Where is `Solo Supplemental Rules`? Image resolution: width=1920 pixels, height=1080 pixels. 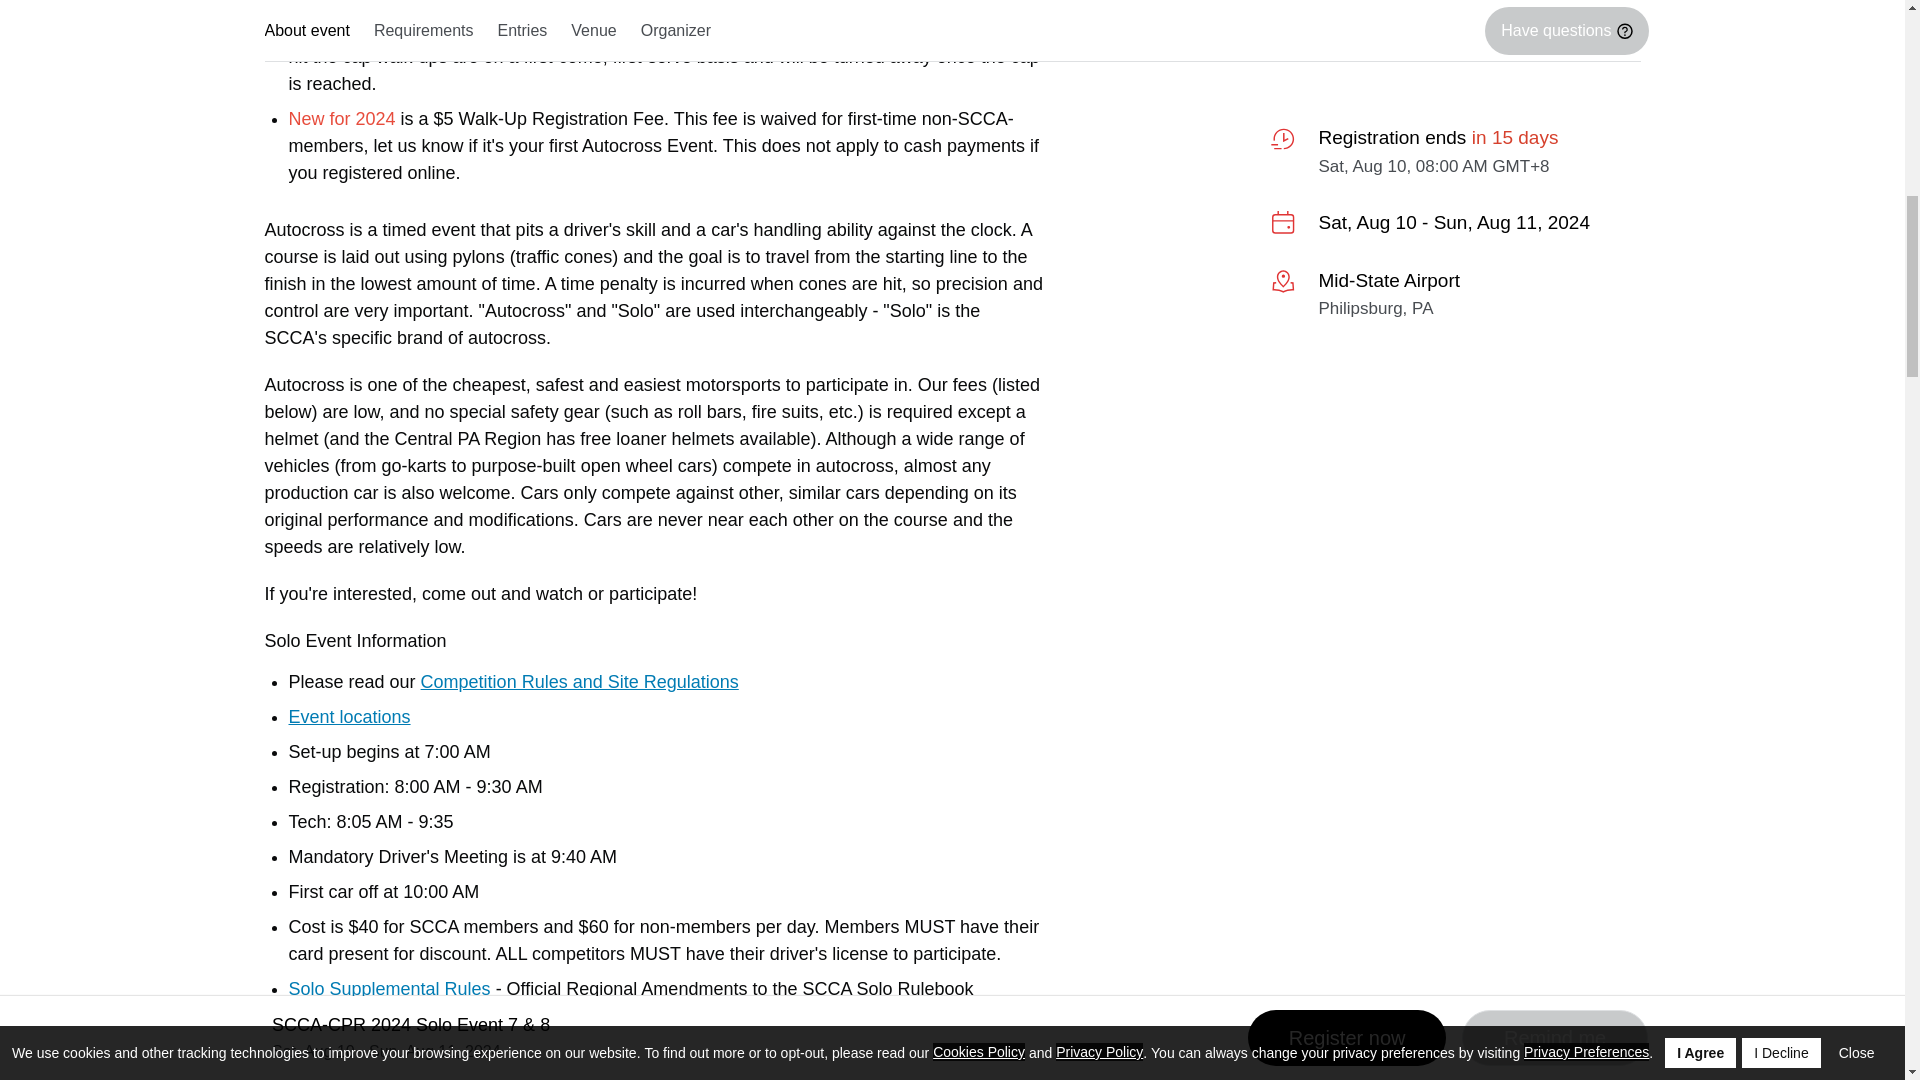 Solo Supplemental Rules is located at coordinates (388, 988).